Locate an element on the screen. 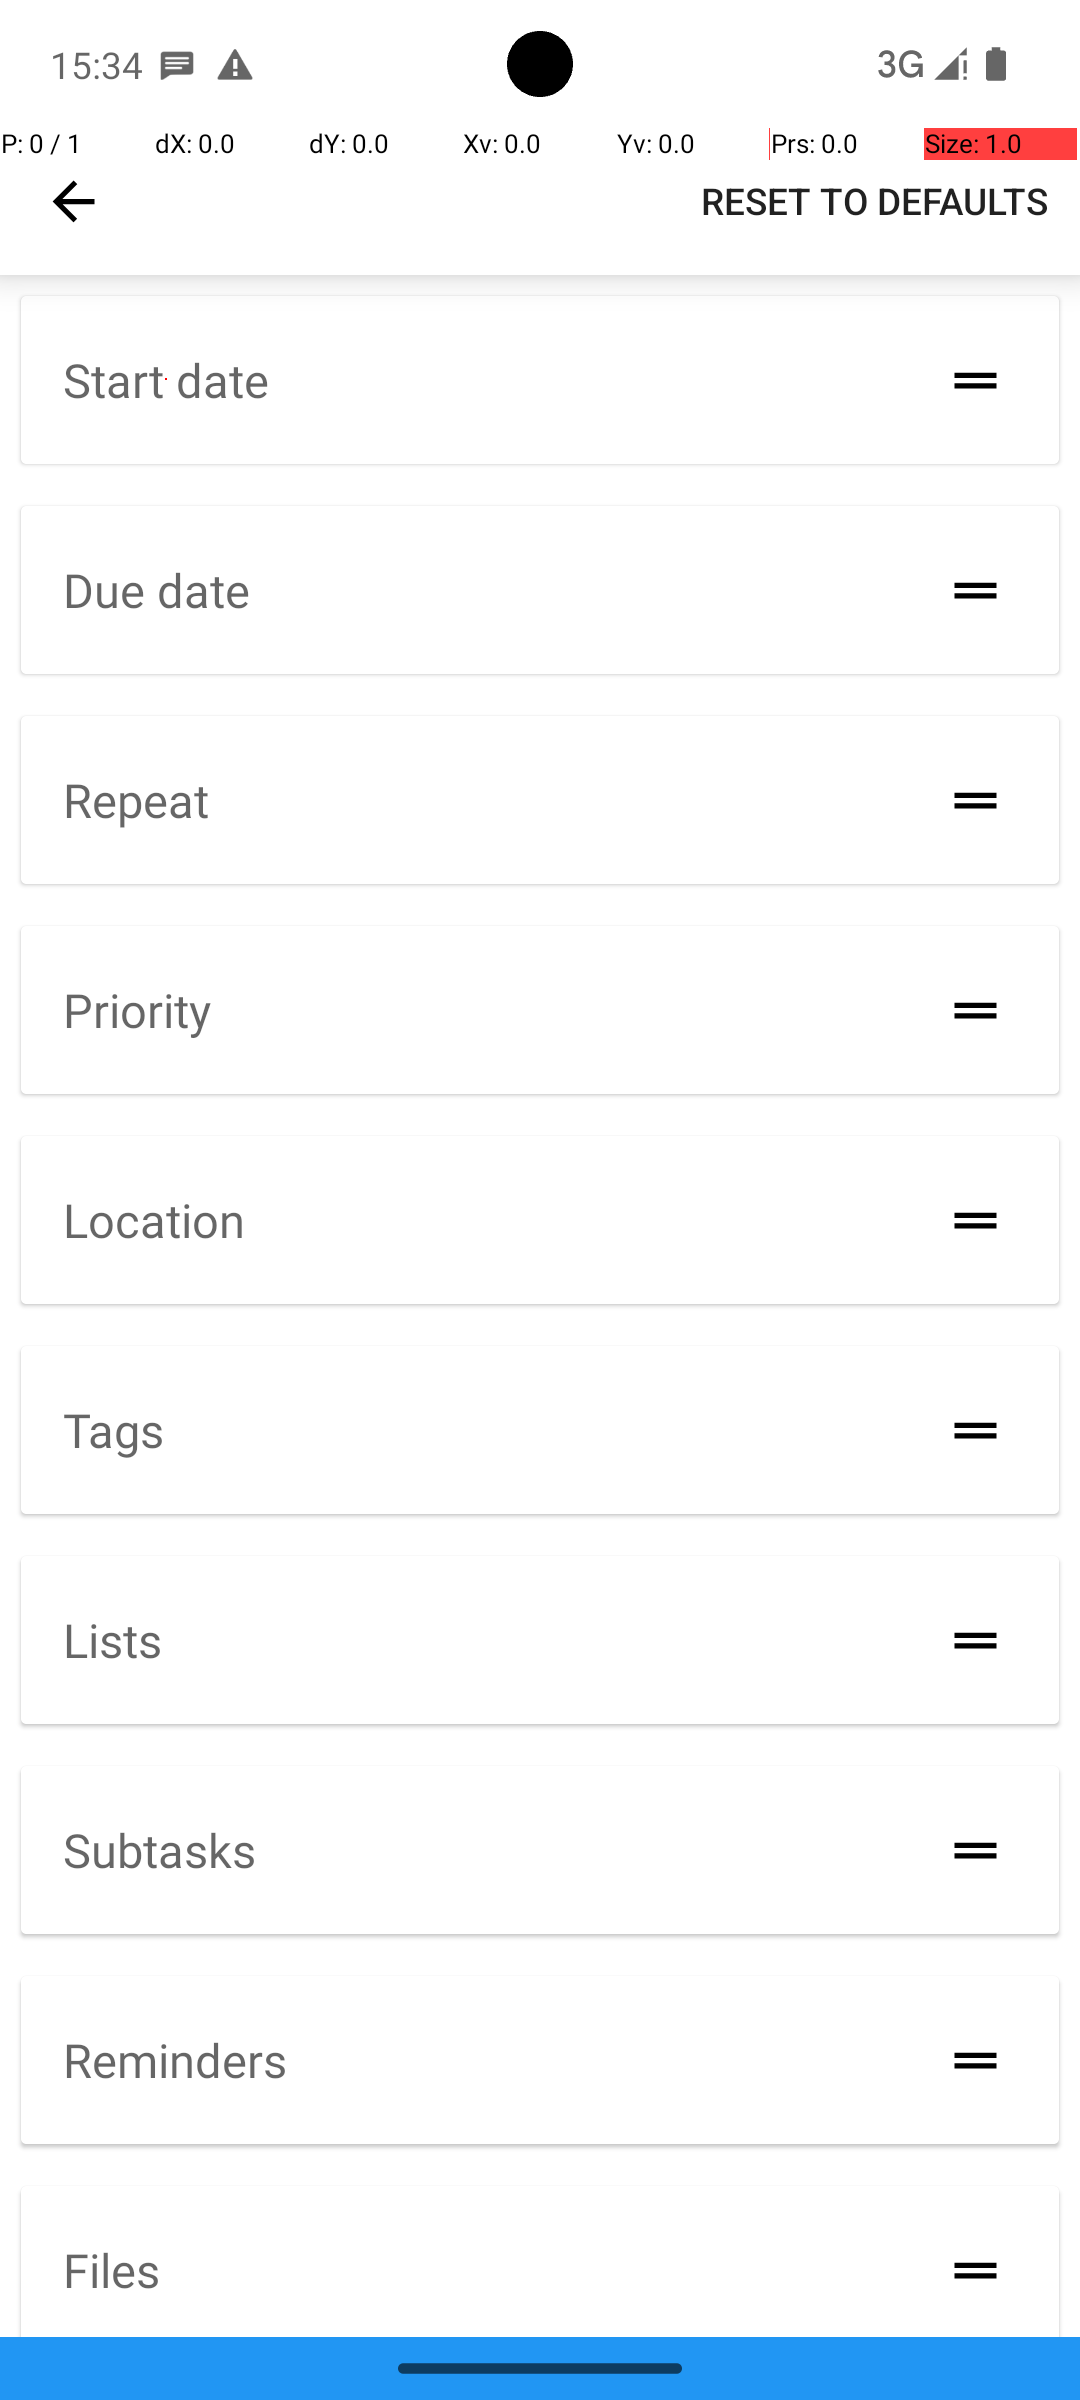 The height and width of the screenshot is (2400, 1080). Repeat is located at coordinates (136, 800).